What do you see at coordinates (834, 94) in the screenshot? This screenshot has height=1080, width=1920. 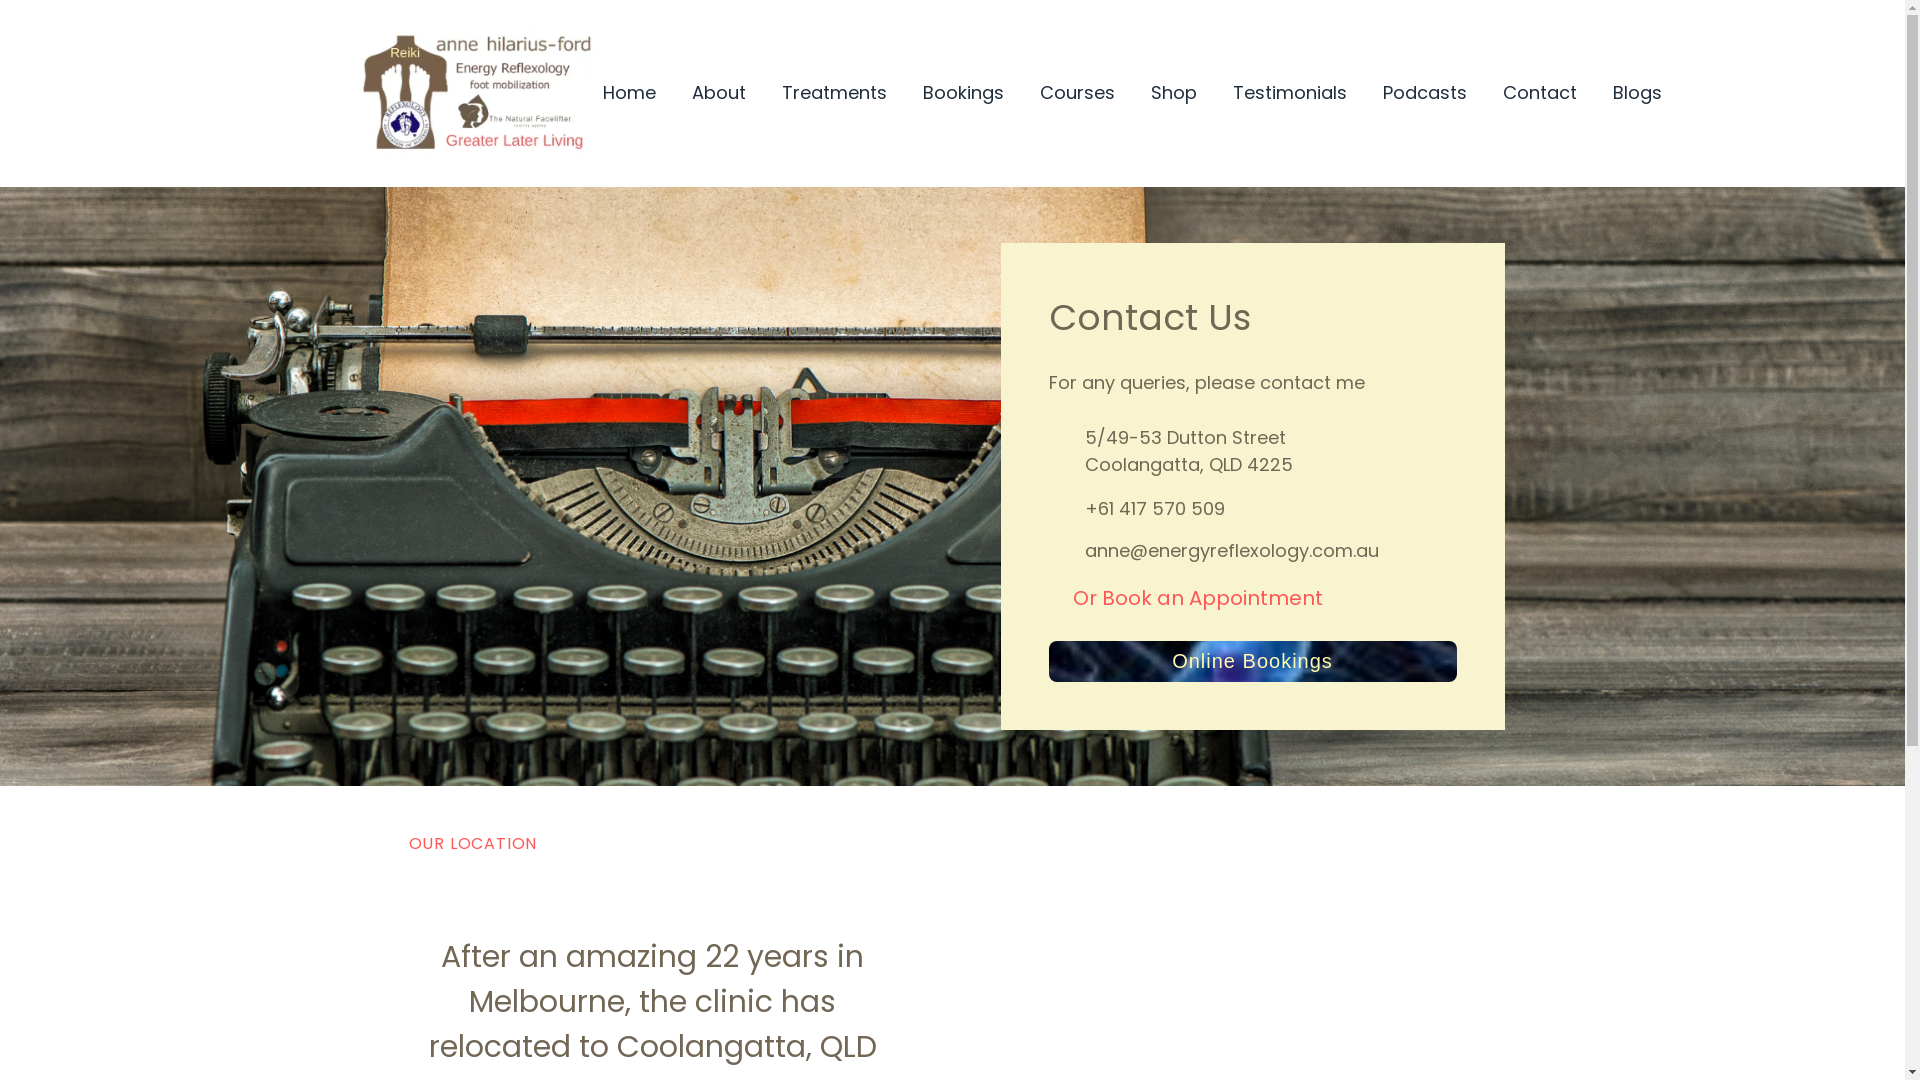 I see `Treatments` at bounding box center [834, 94].